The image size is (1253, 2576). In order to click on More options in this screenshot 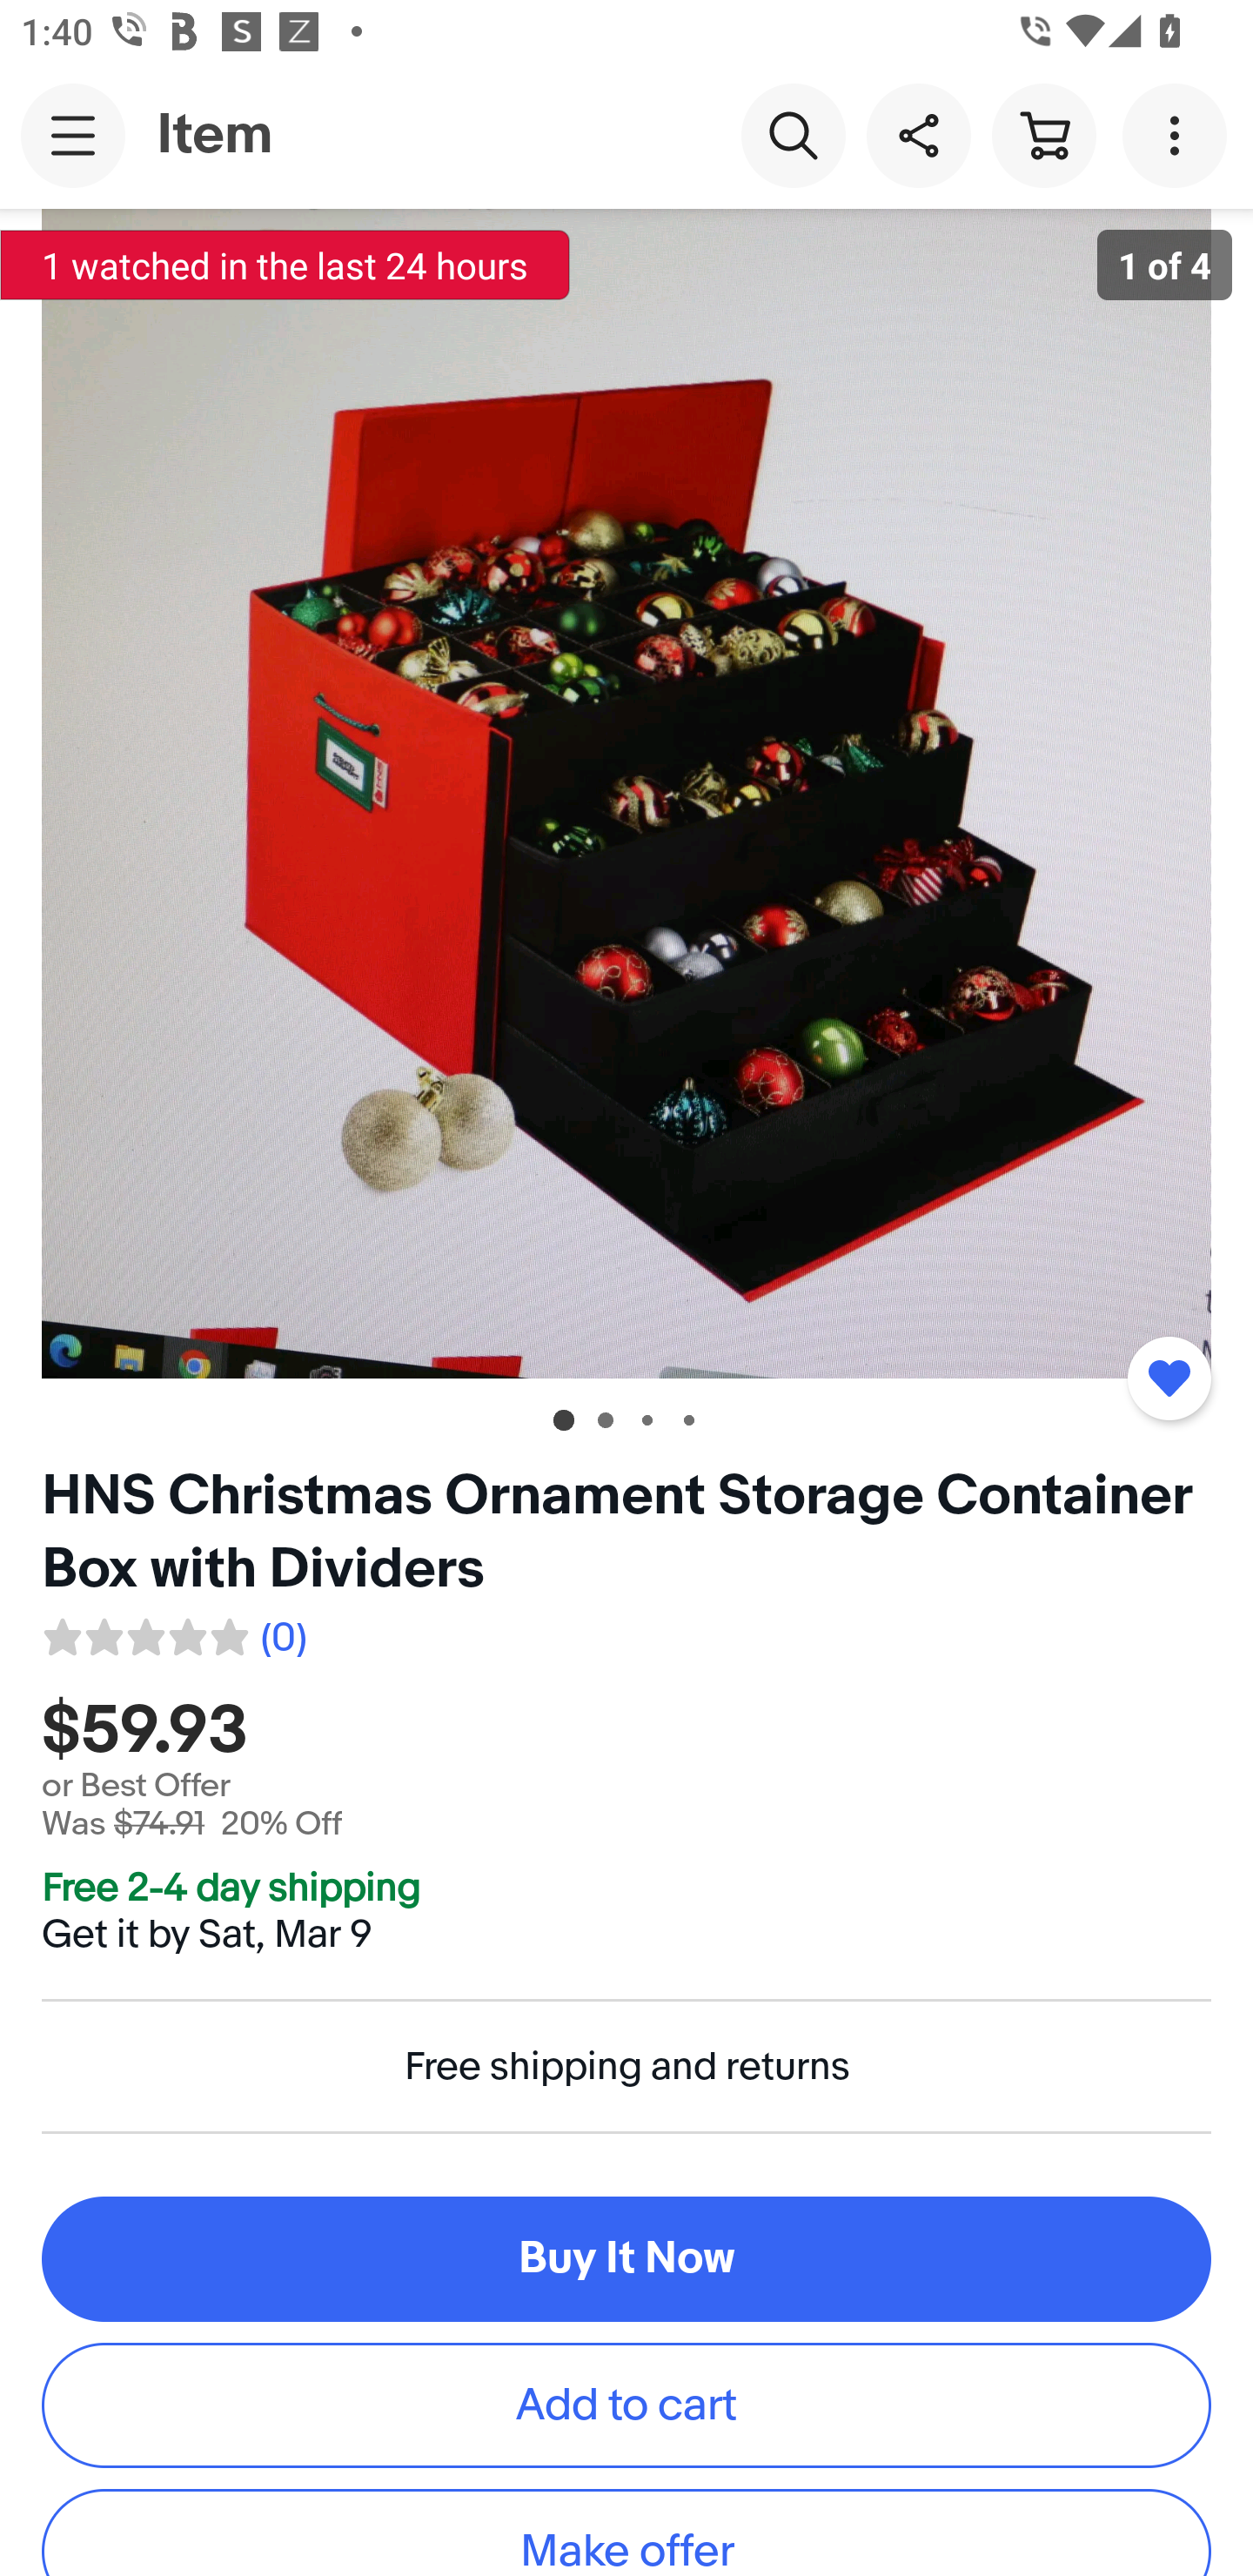, I will do `click(1180, 134)`.